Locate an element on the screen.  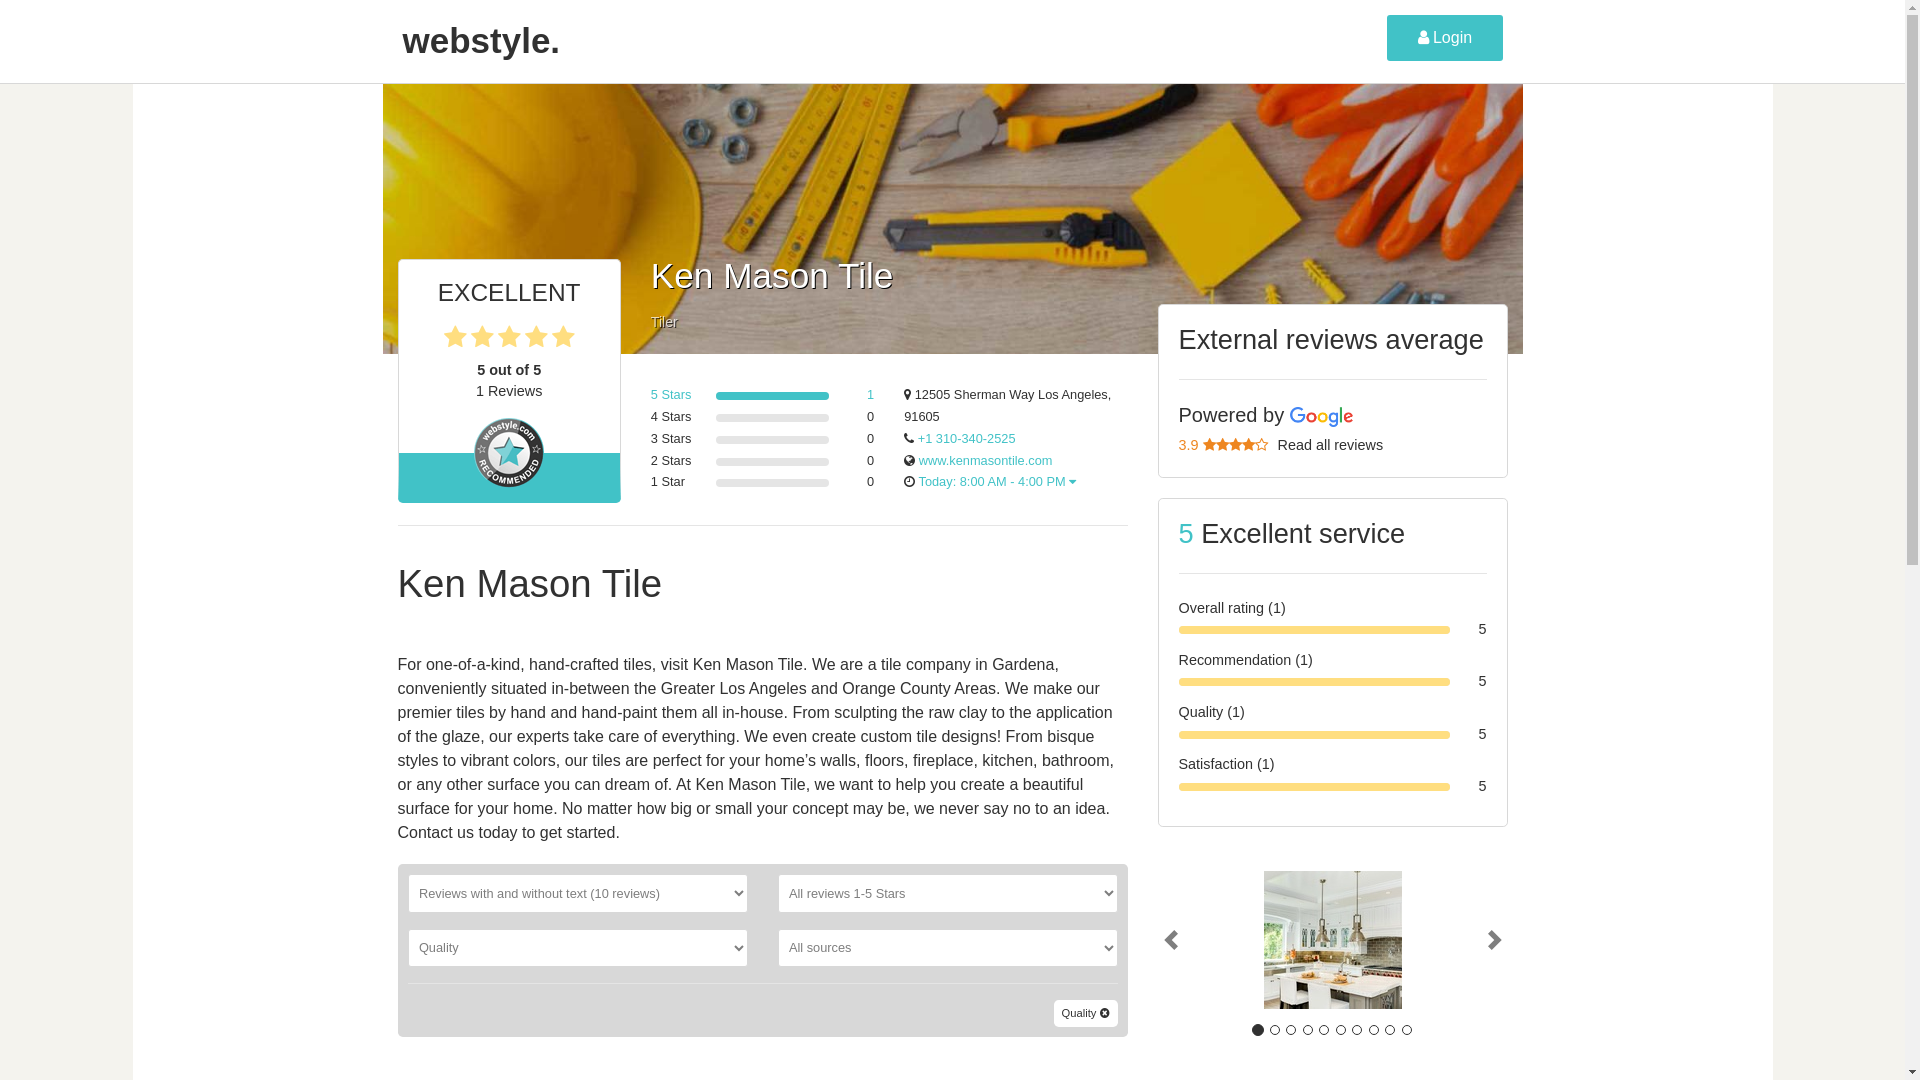
Ken Mason Tile is located at coordinates (1332, 939).